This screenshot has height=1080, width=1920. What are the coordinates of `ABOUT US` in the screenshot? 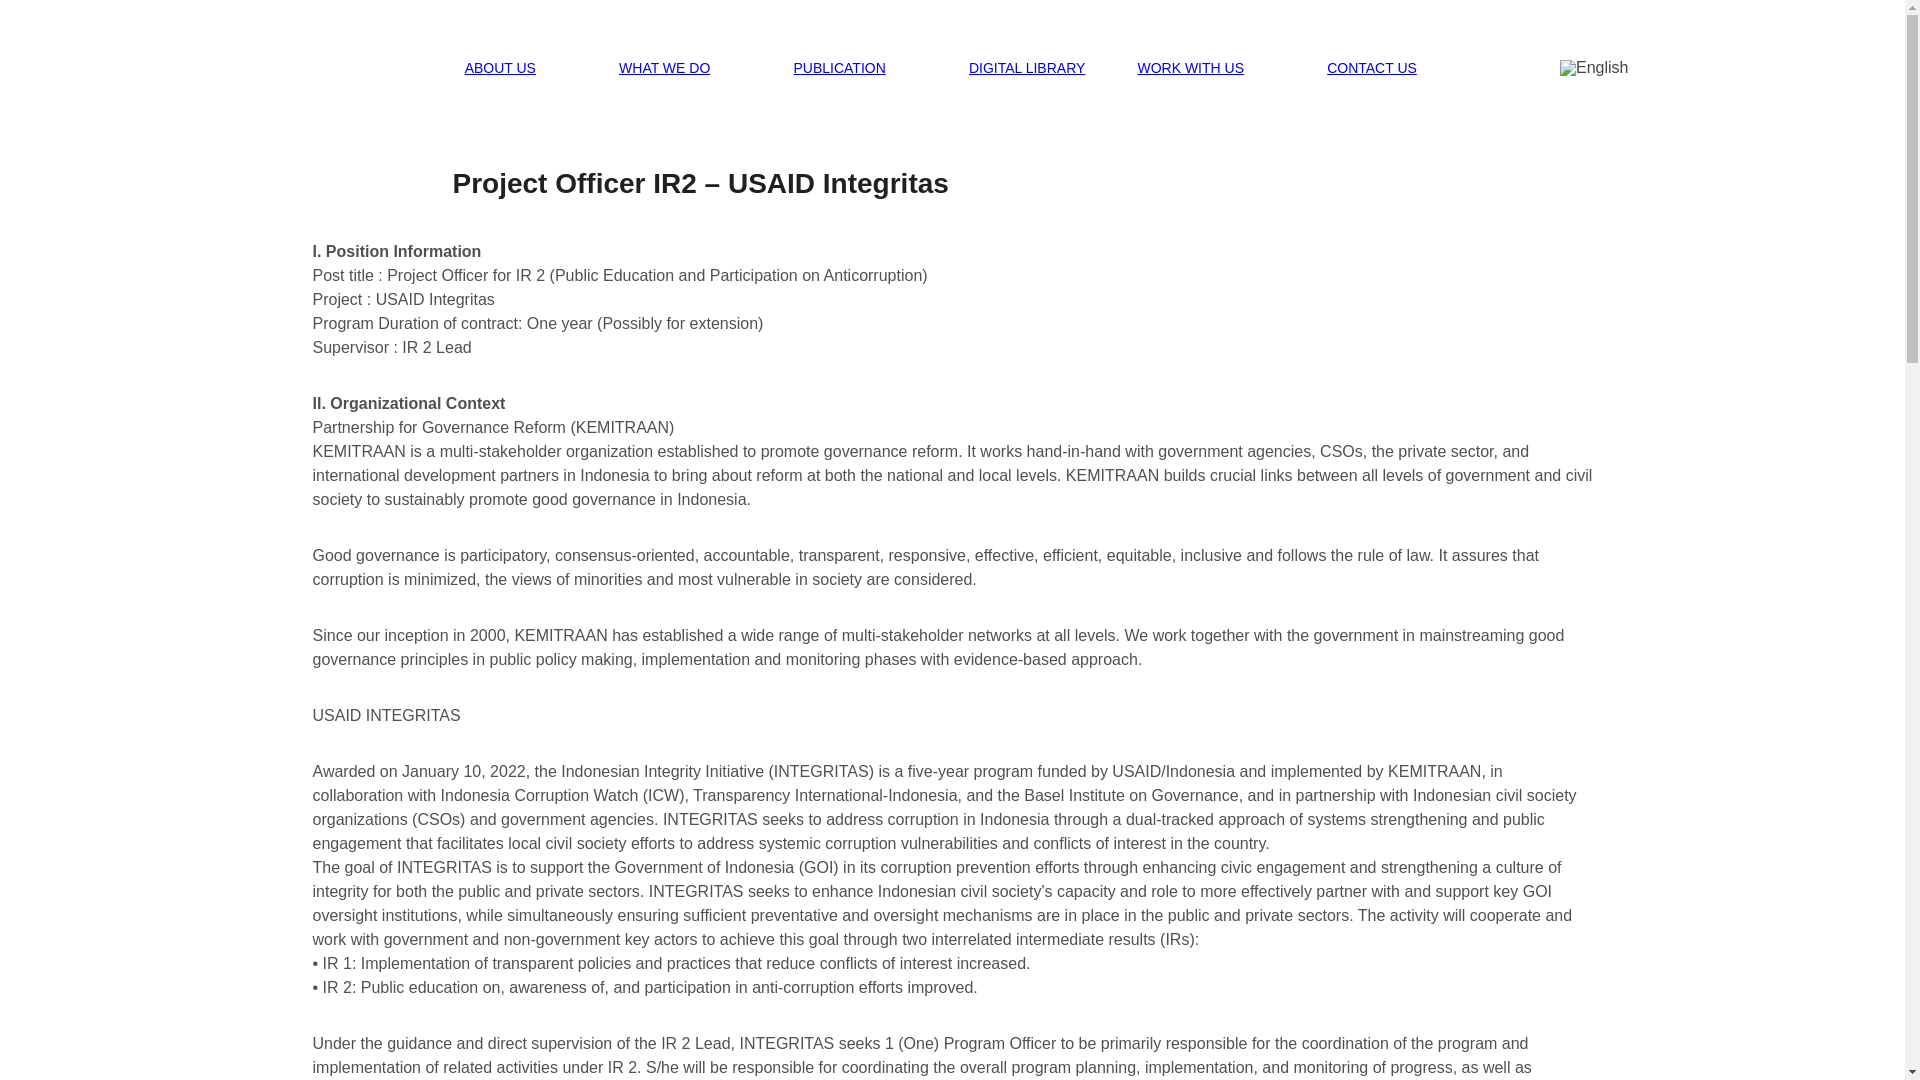 It's located at (515, 68).